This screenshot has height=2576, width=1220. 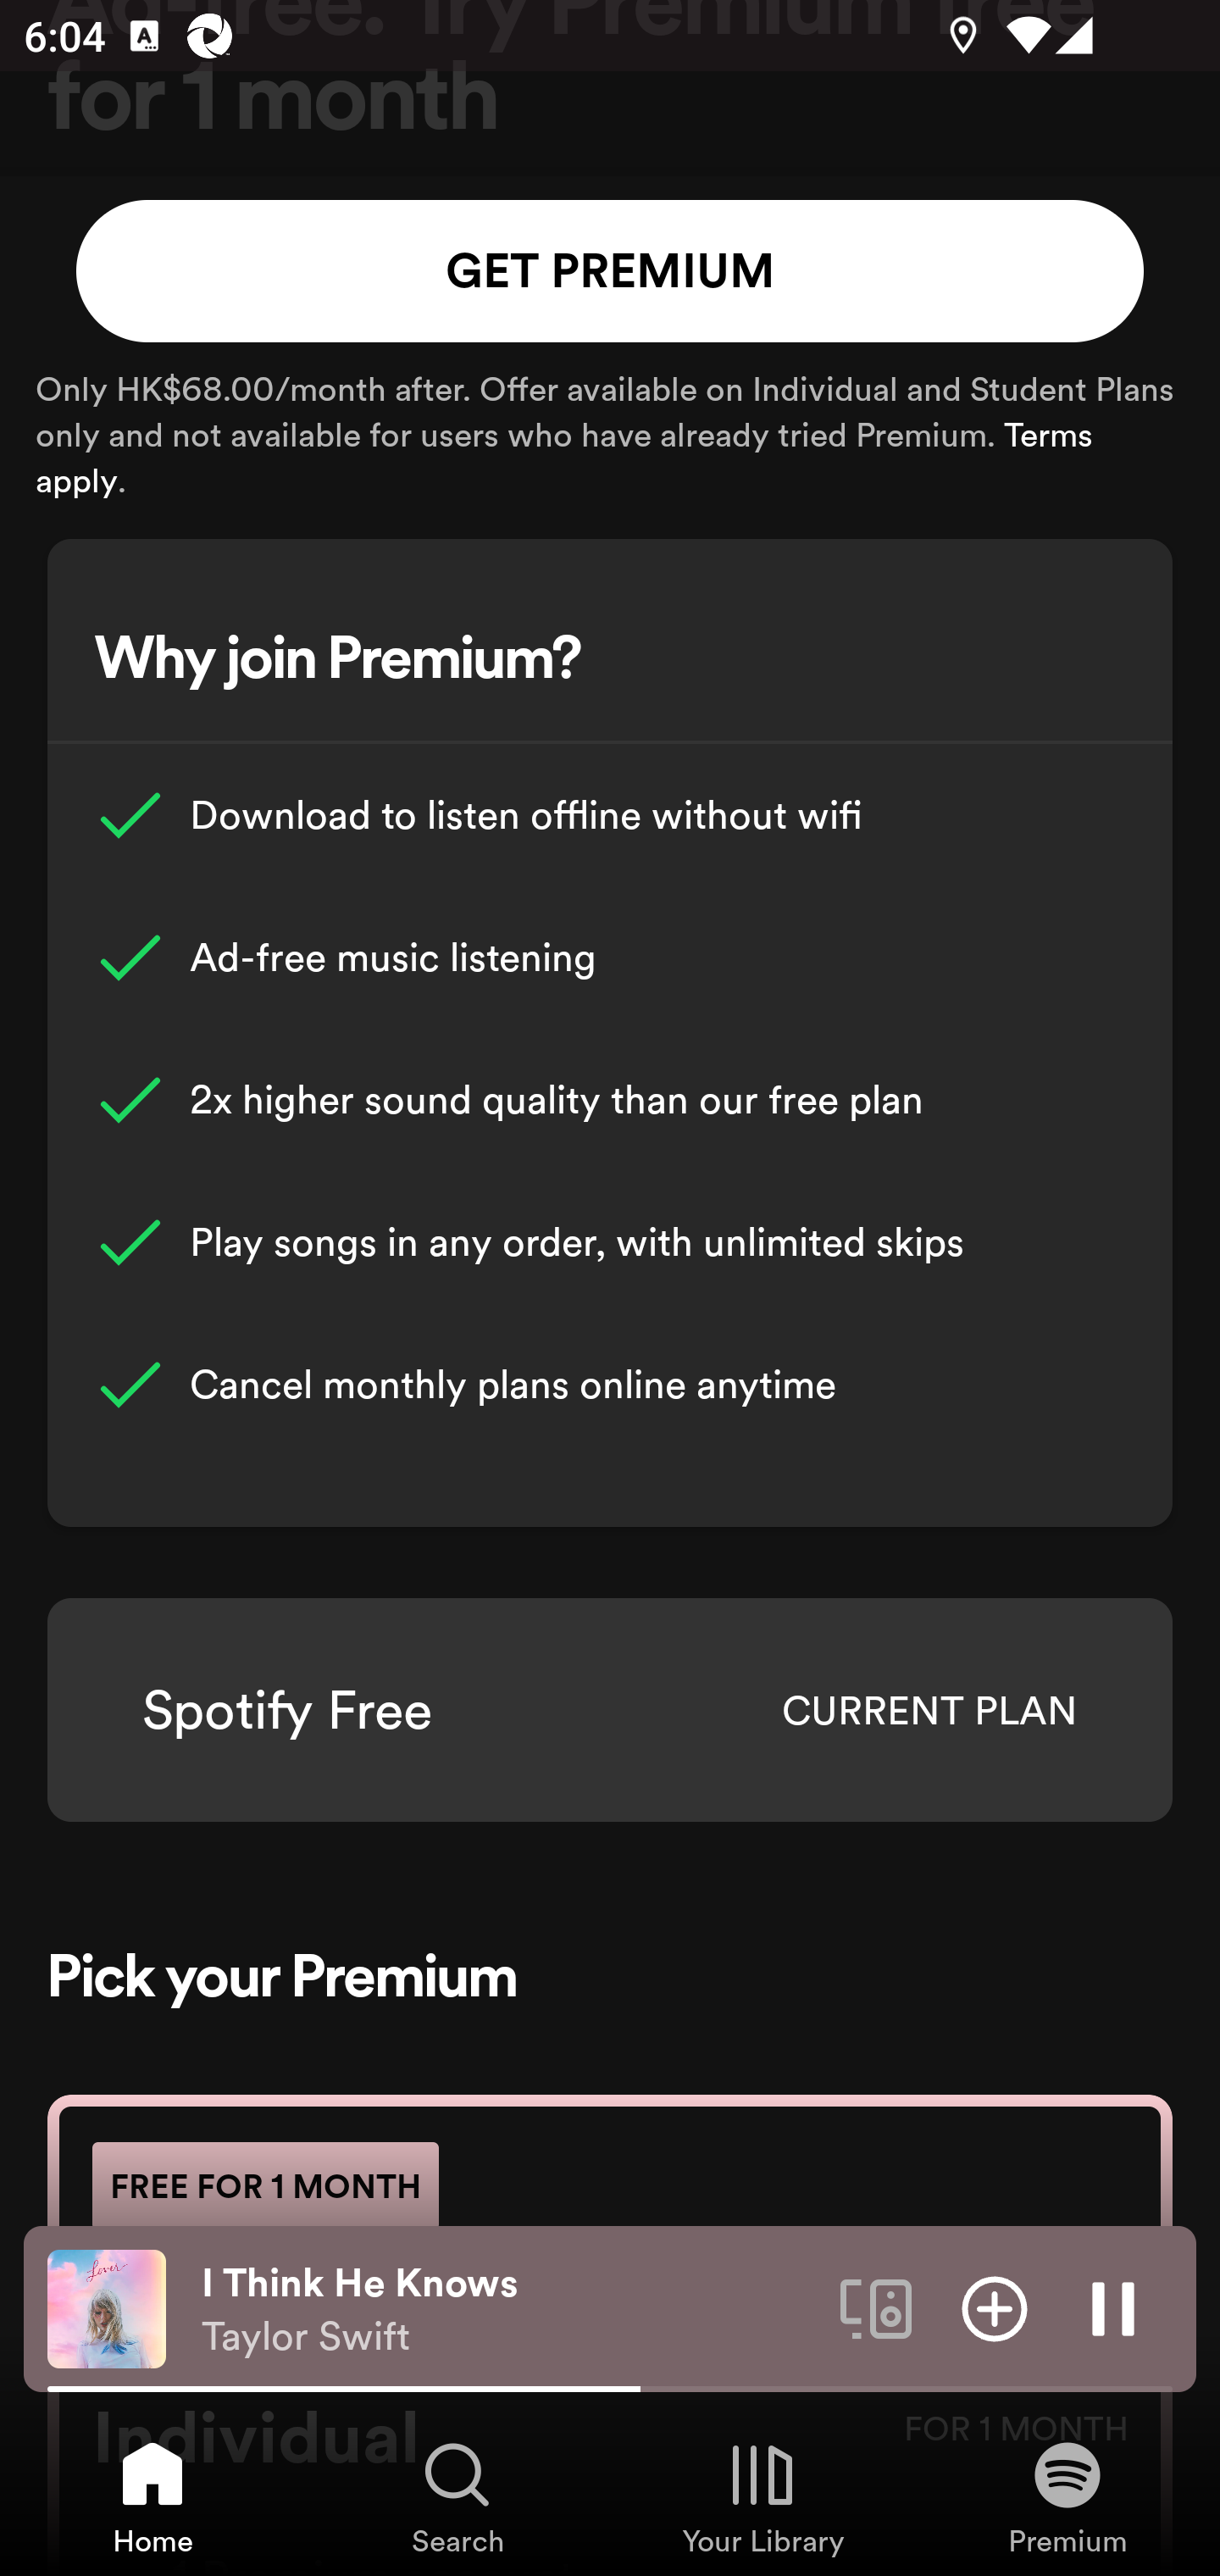 I want to click on Premium, Tab 4 of 4 Premium Premium, so click(x=1067, y=2496).